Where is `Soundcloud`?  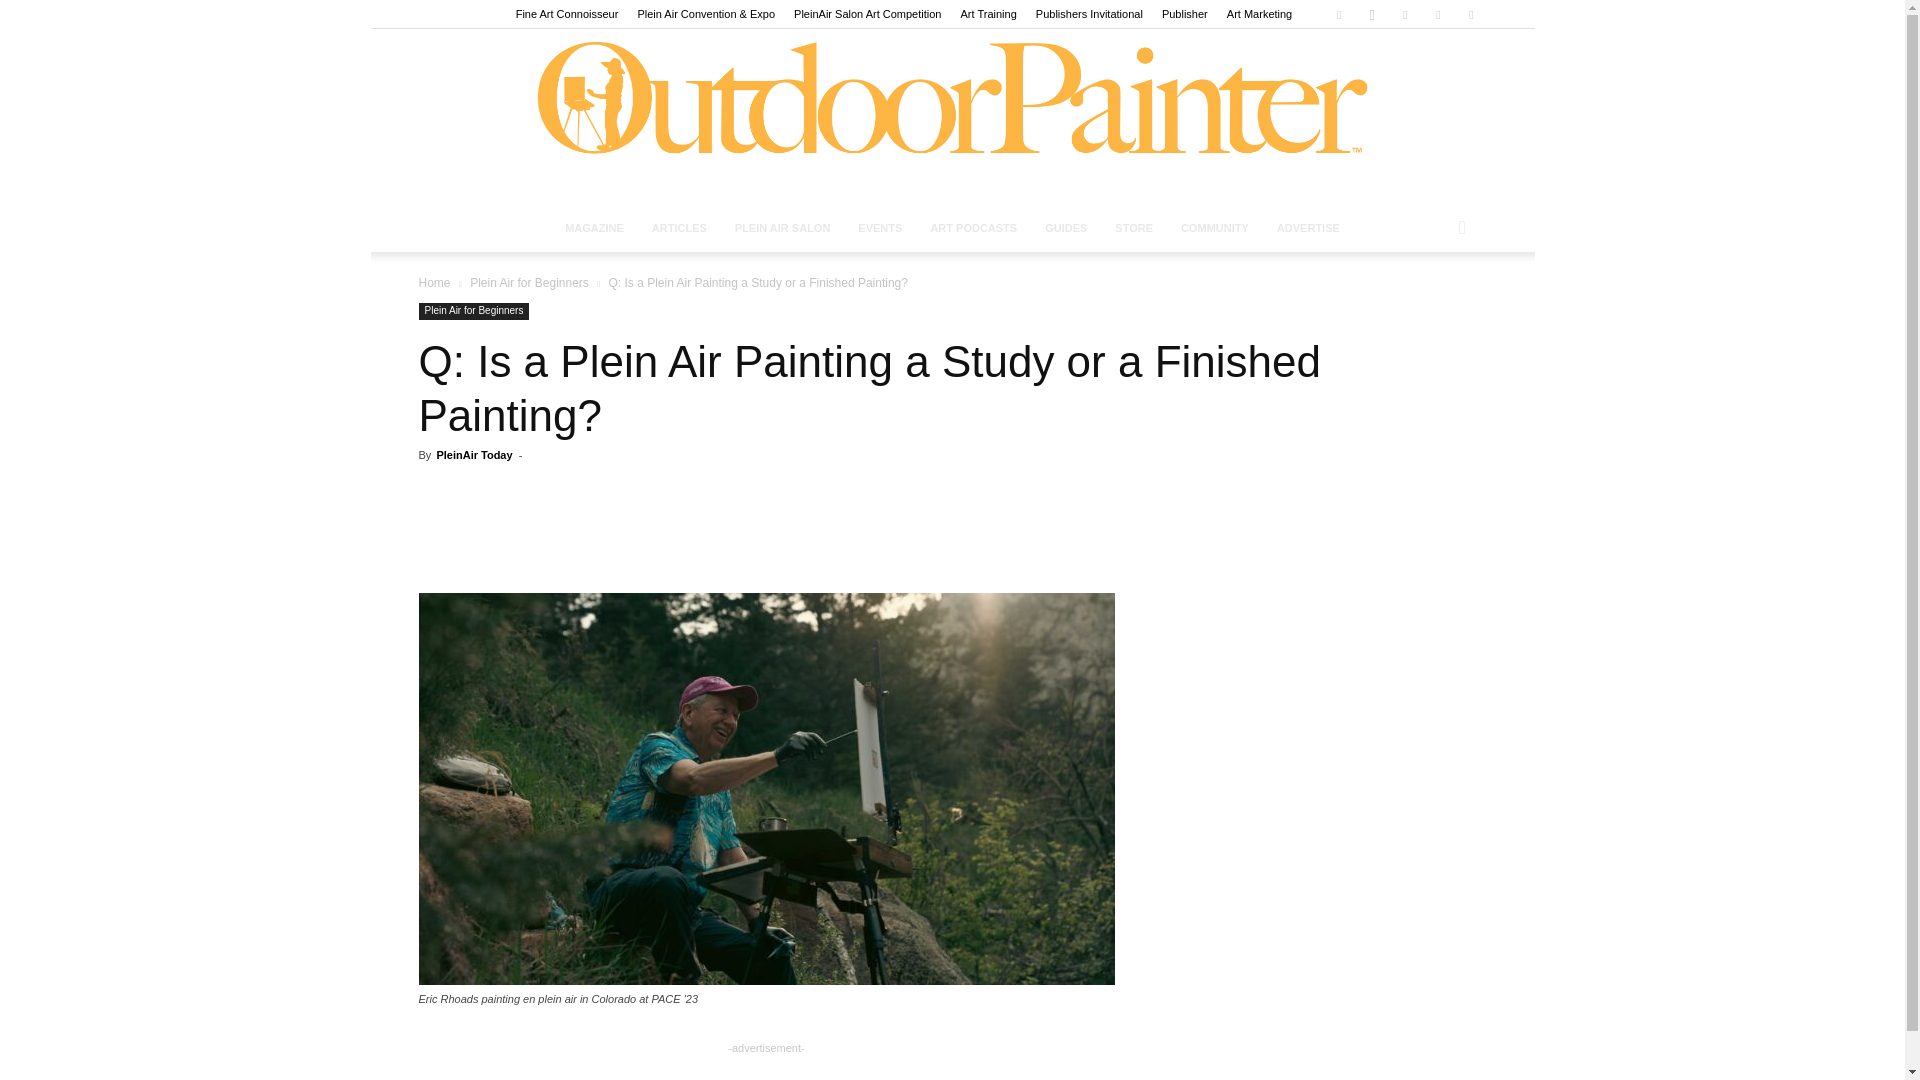 Soundcloud is located at coordinates (1405, 14).